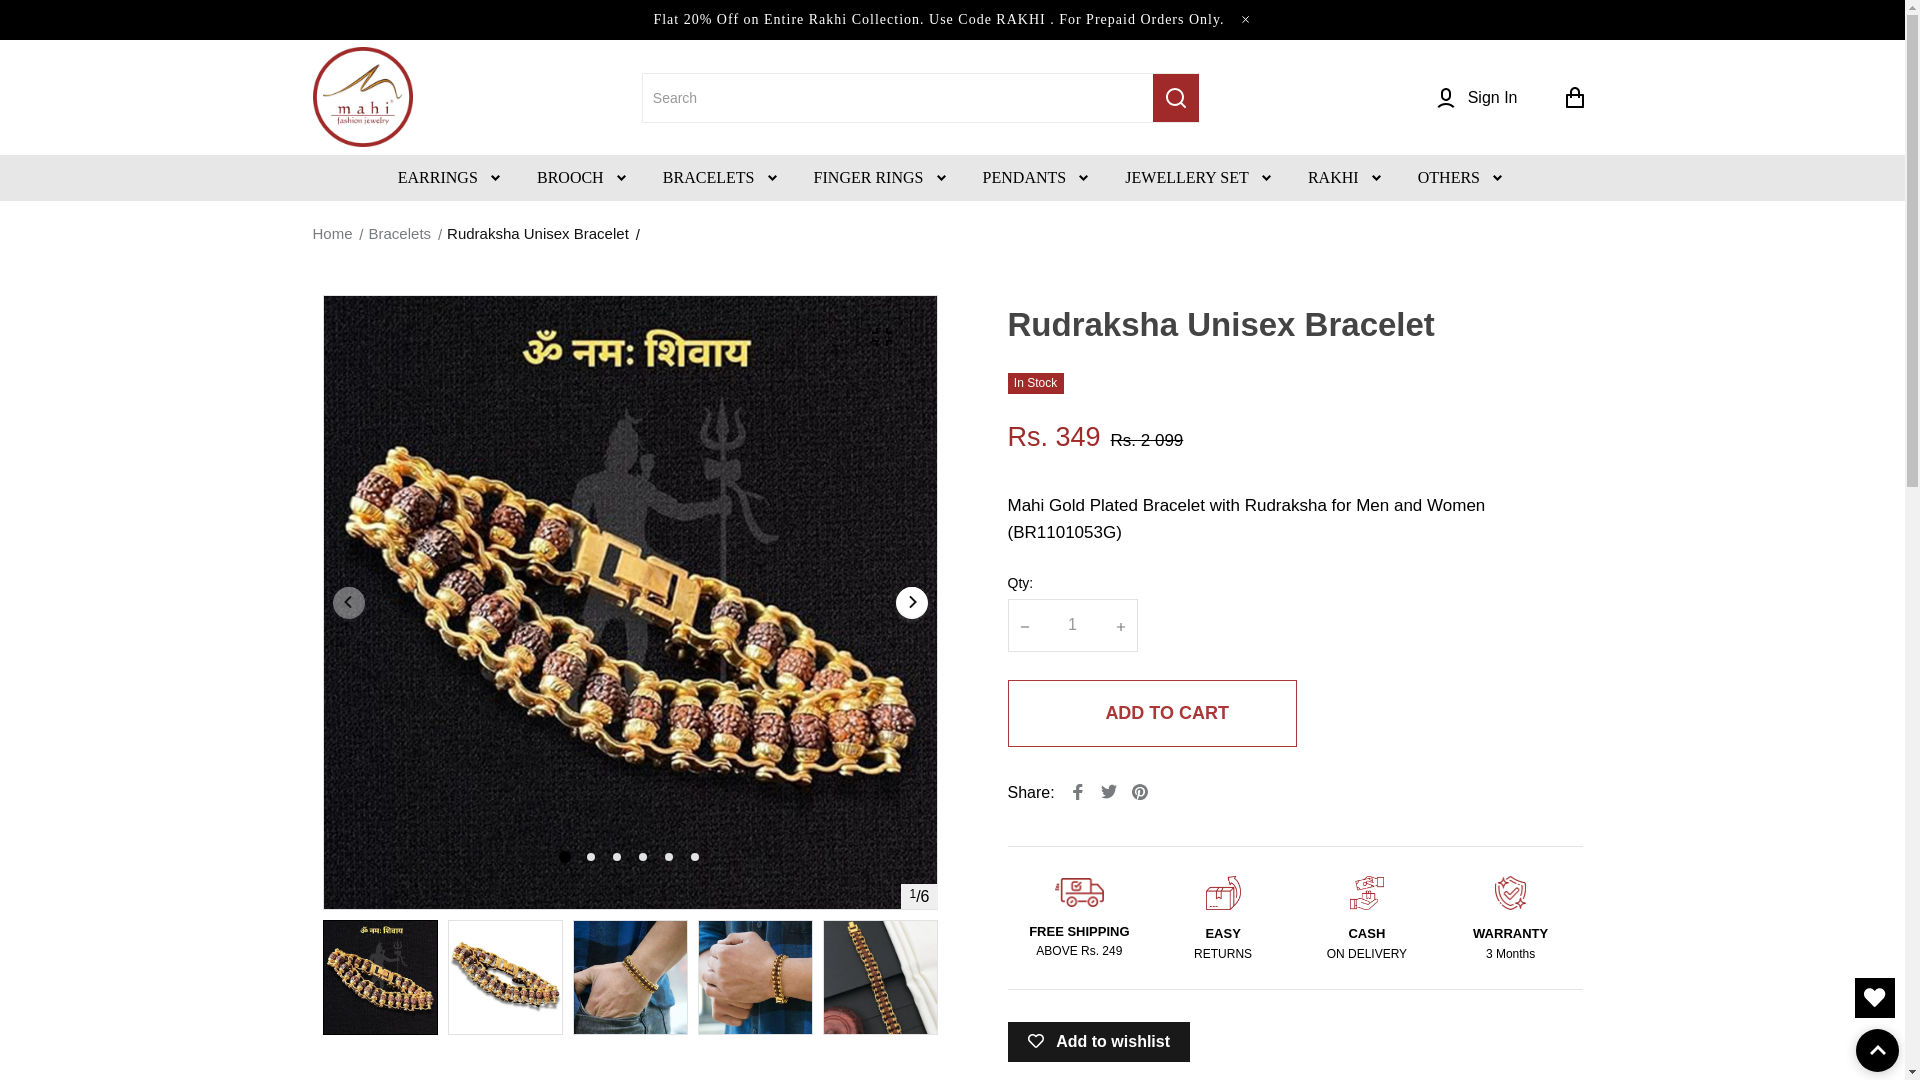  Describe the element at coordinates (1475, 98) in the screenshot. I see ` Sign In` at that location.